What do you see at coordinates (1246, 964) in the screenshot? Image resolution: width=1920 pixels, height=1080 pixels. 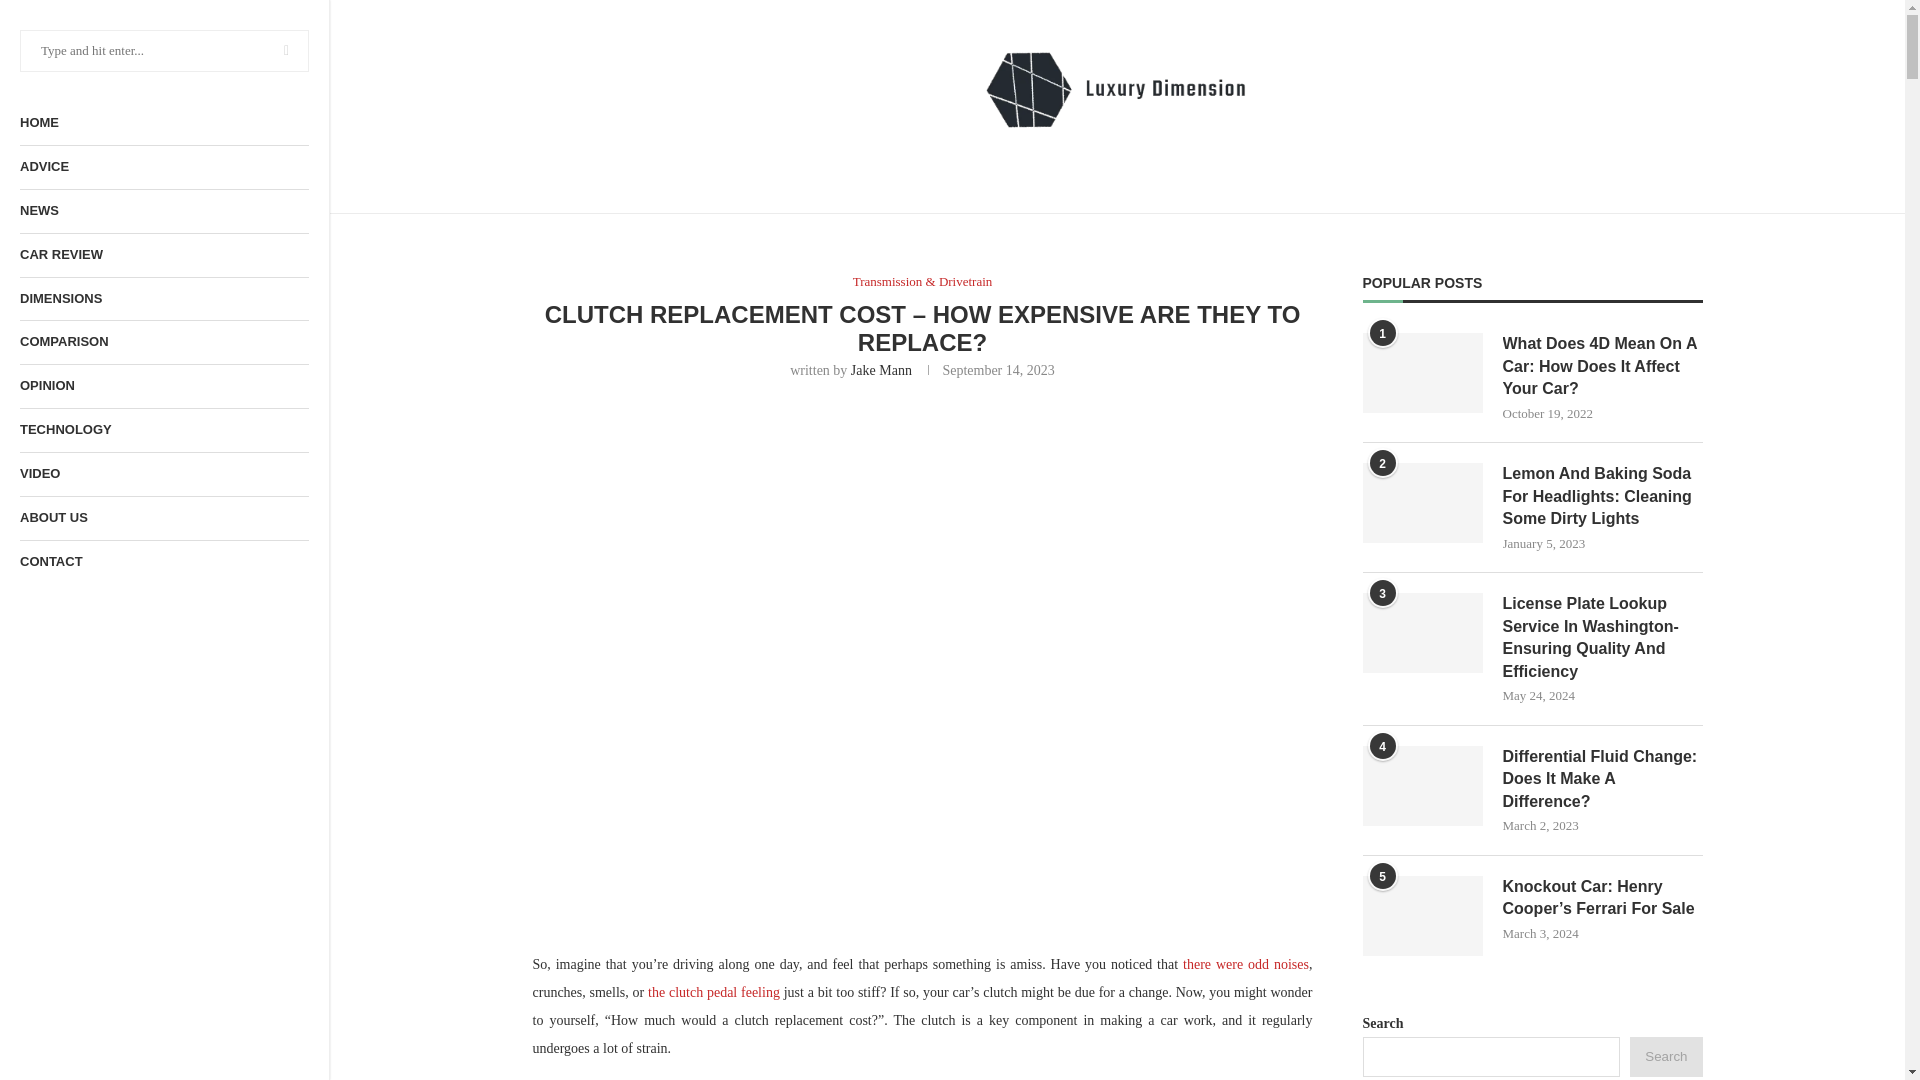 I see `there were odd noises` at bounding box center [1246, 964].